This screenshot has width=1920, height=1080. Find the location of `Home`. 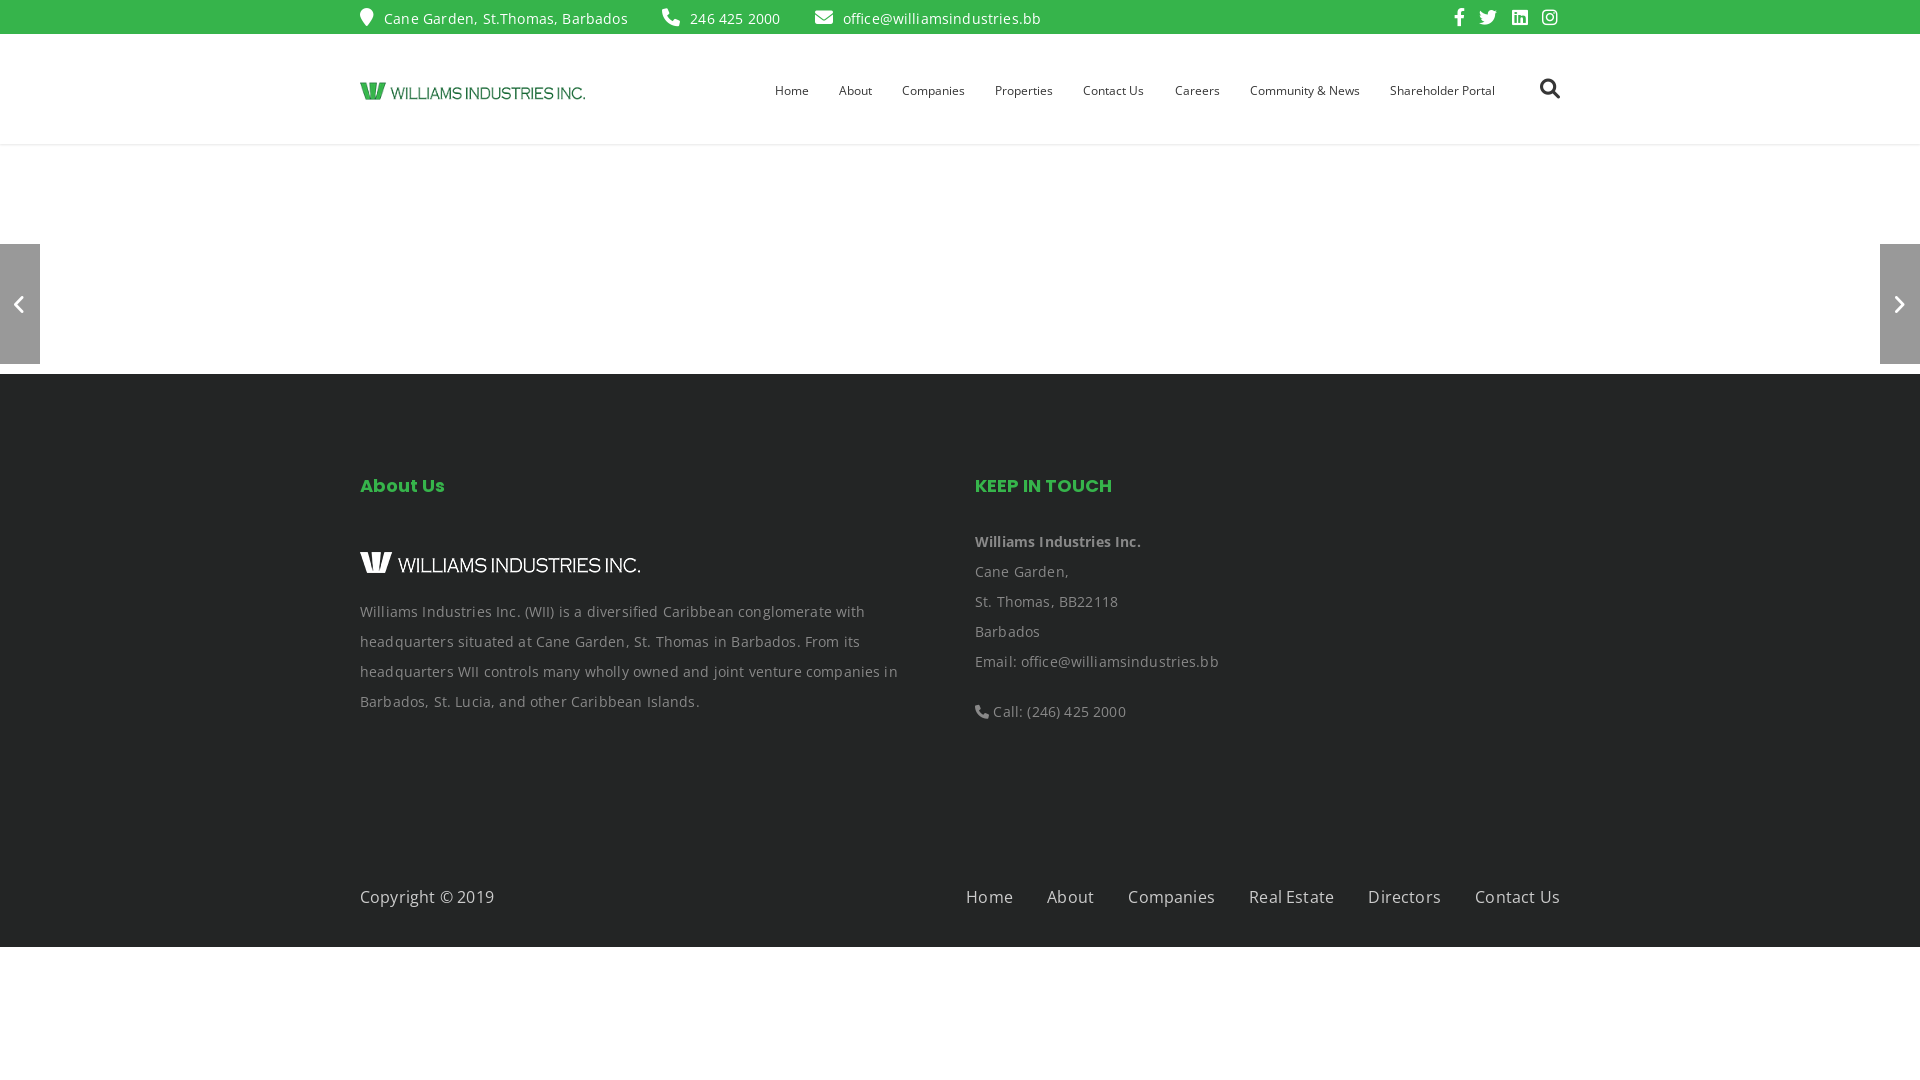

Home is located at coordinates (792, 90).